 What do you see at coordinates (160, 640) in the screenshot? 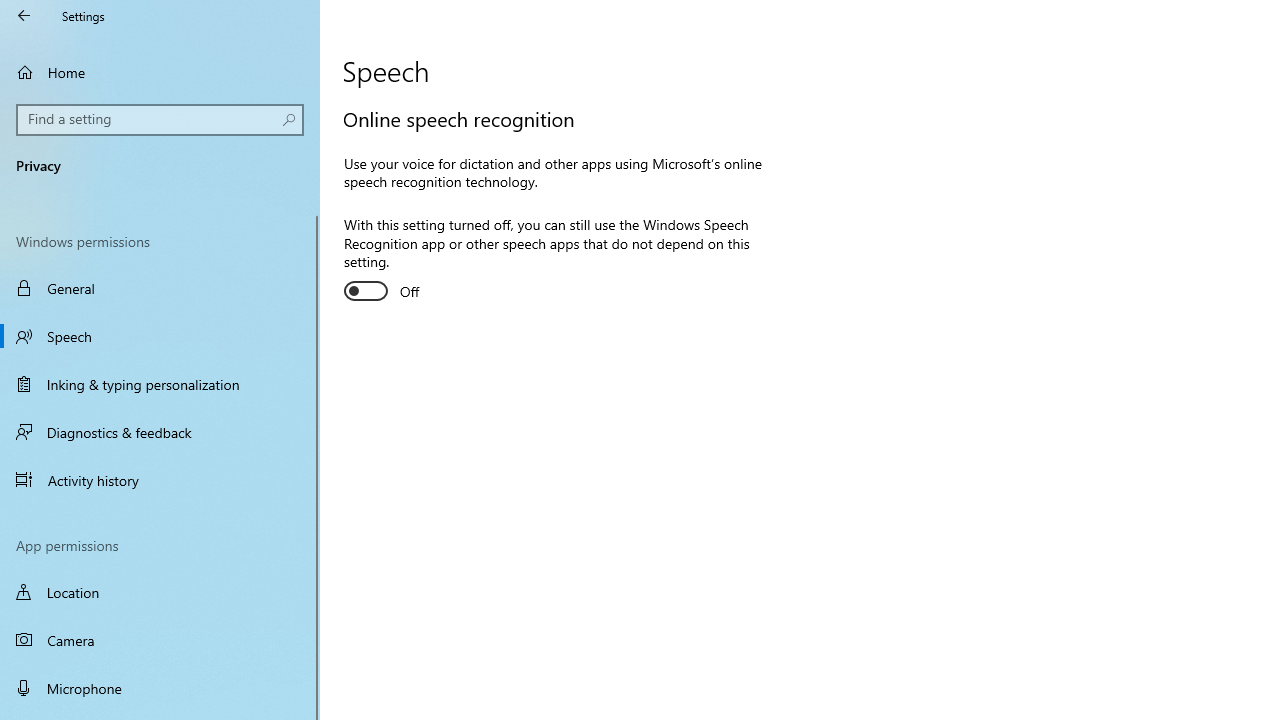
I see `Camera` at bounding box center [160, 640].